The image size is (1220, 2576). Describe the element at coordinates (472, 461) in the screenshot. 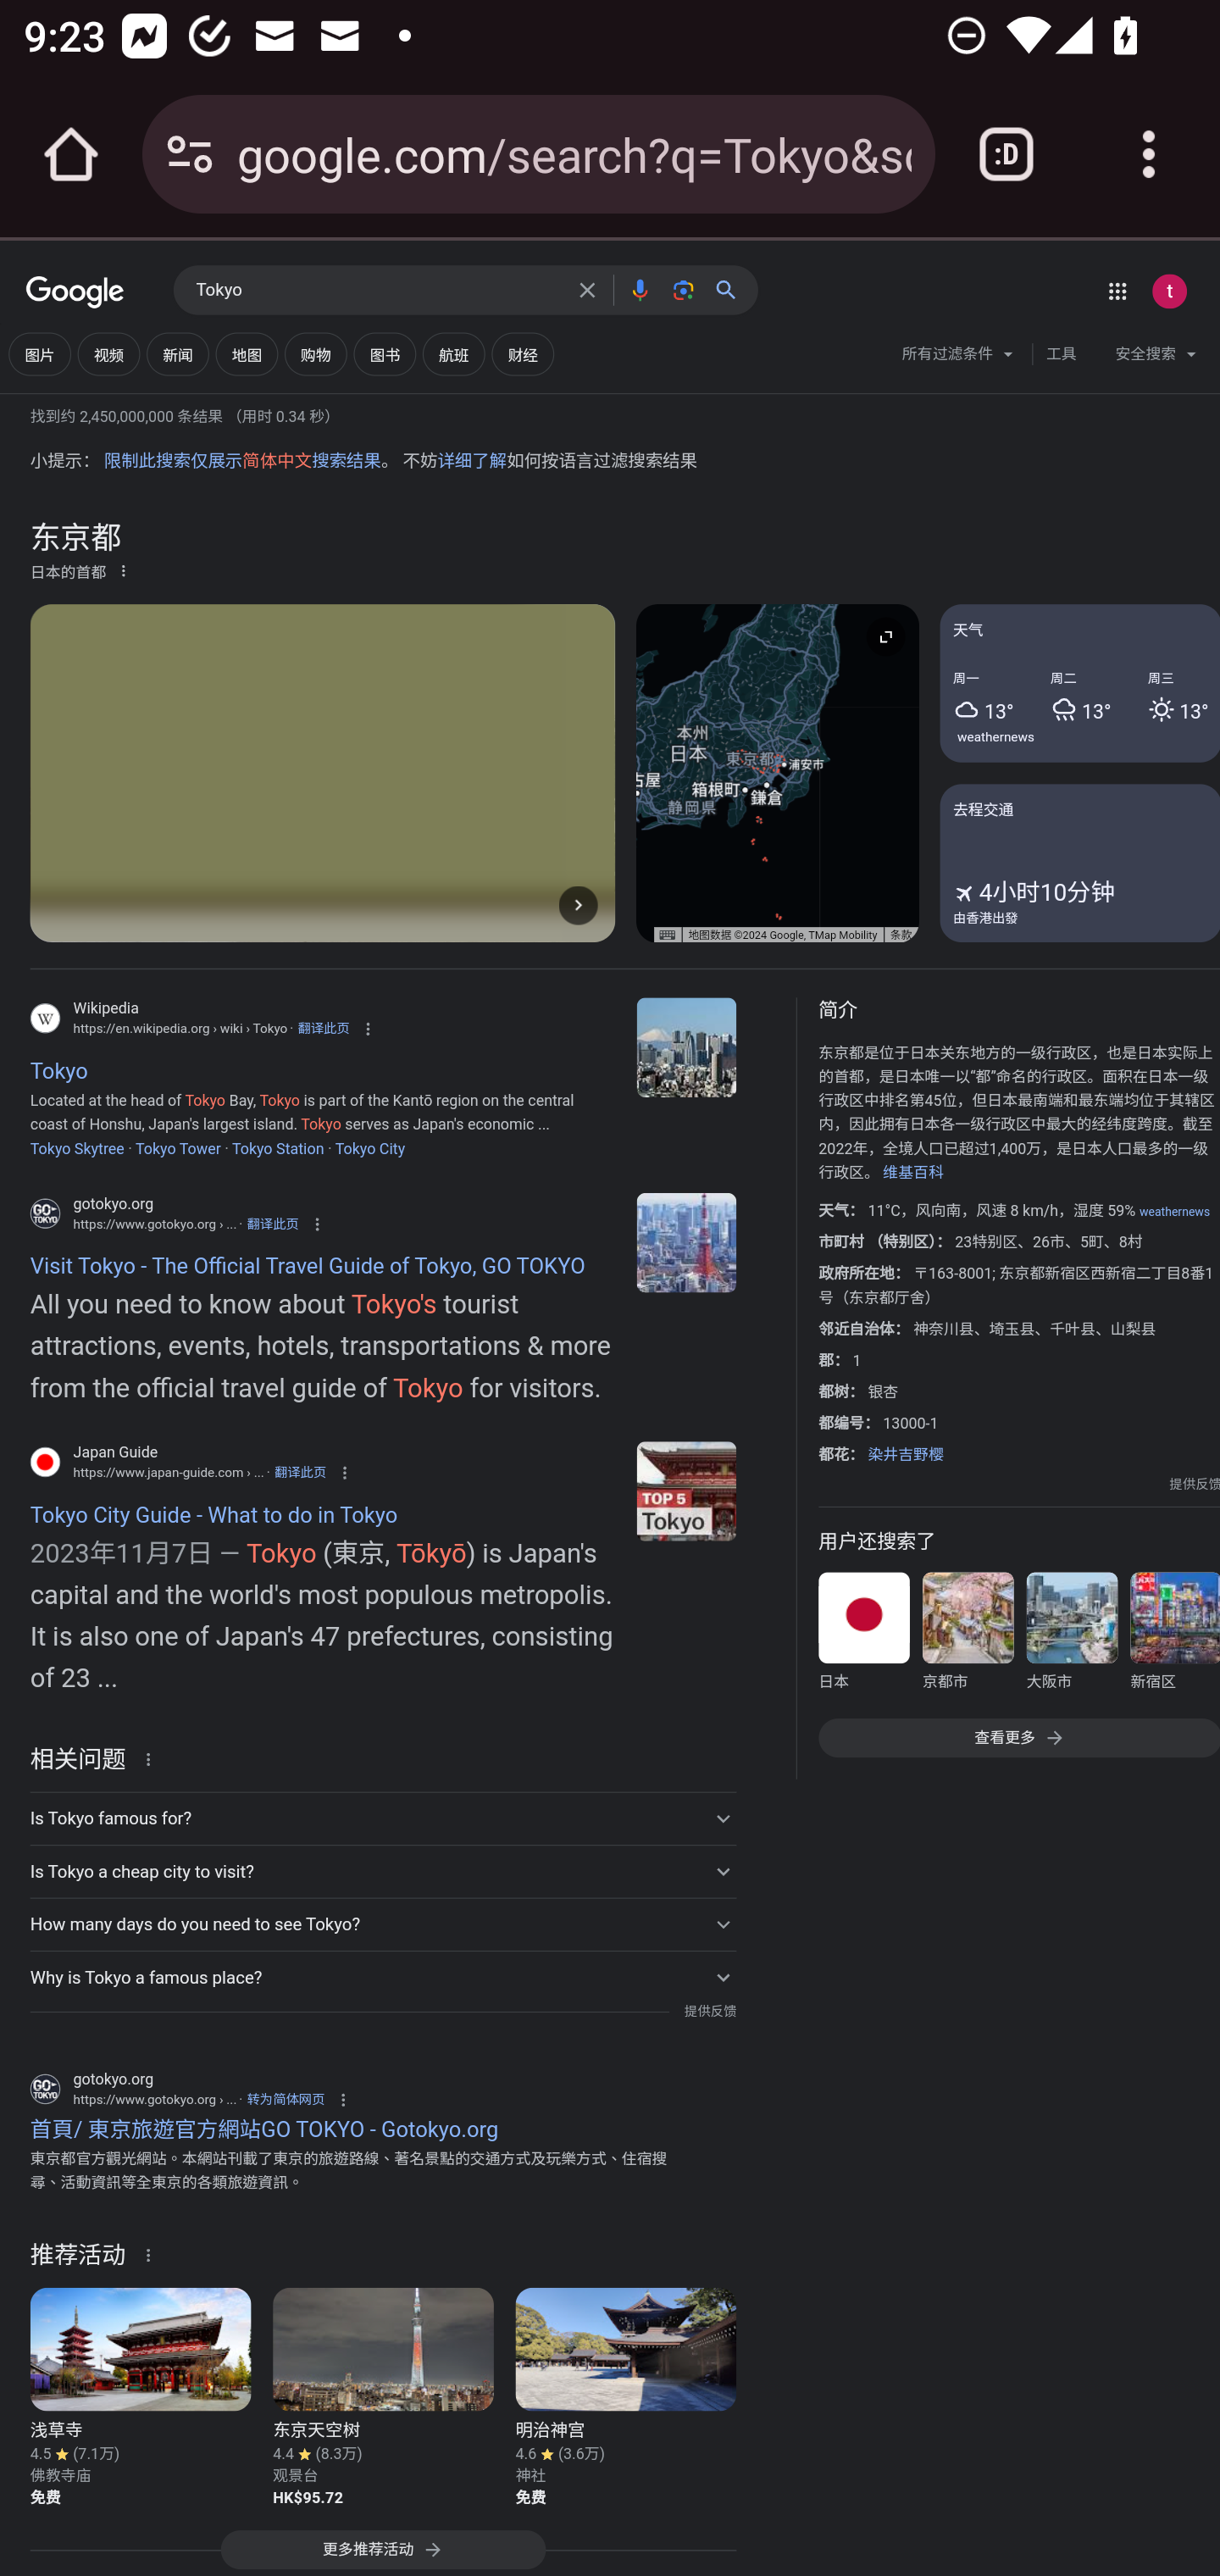

I see `详细了解` at that location.